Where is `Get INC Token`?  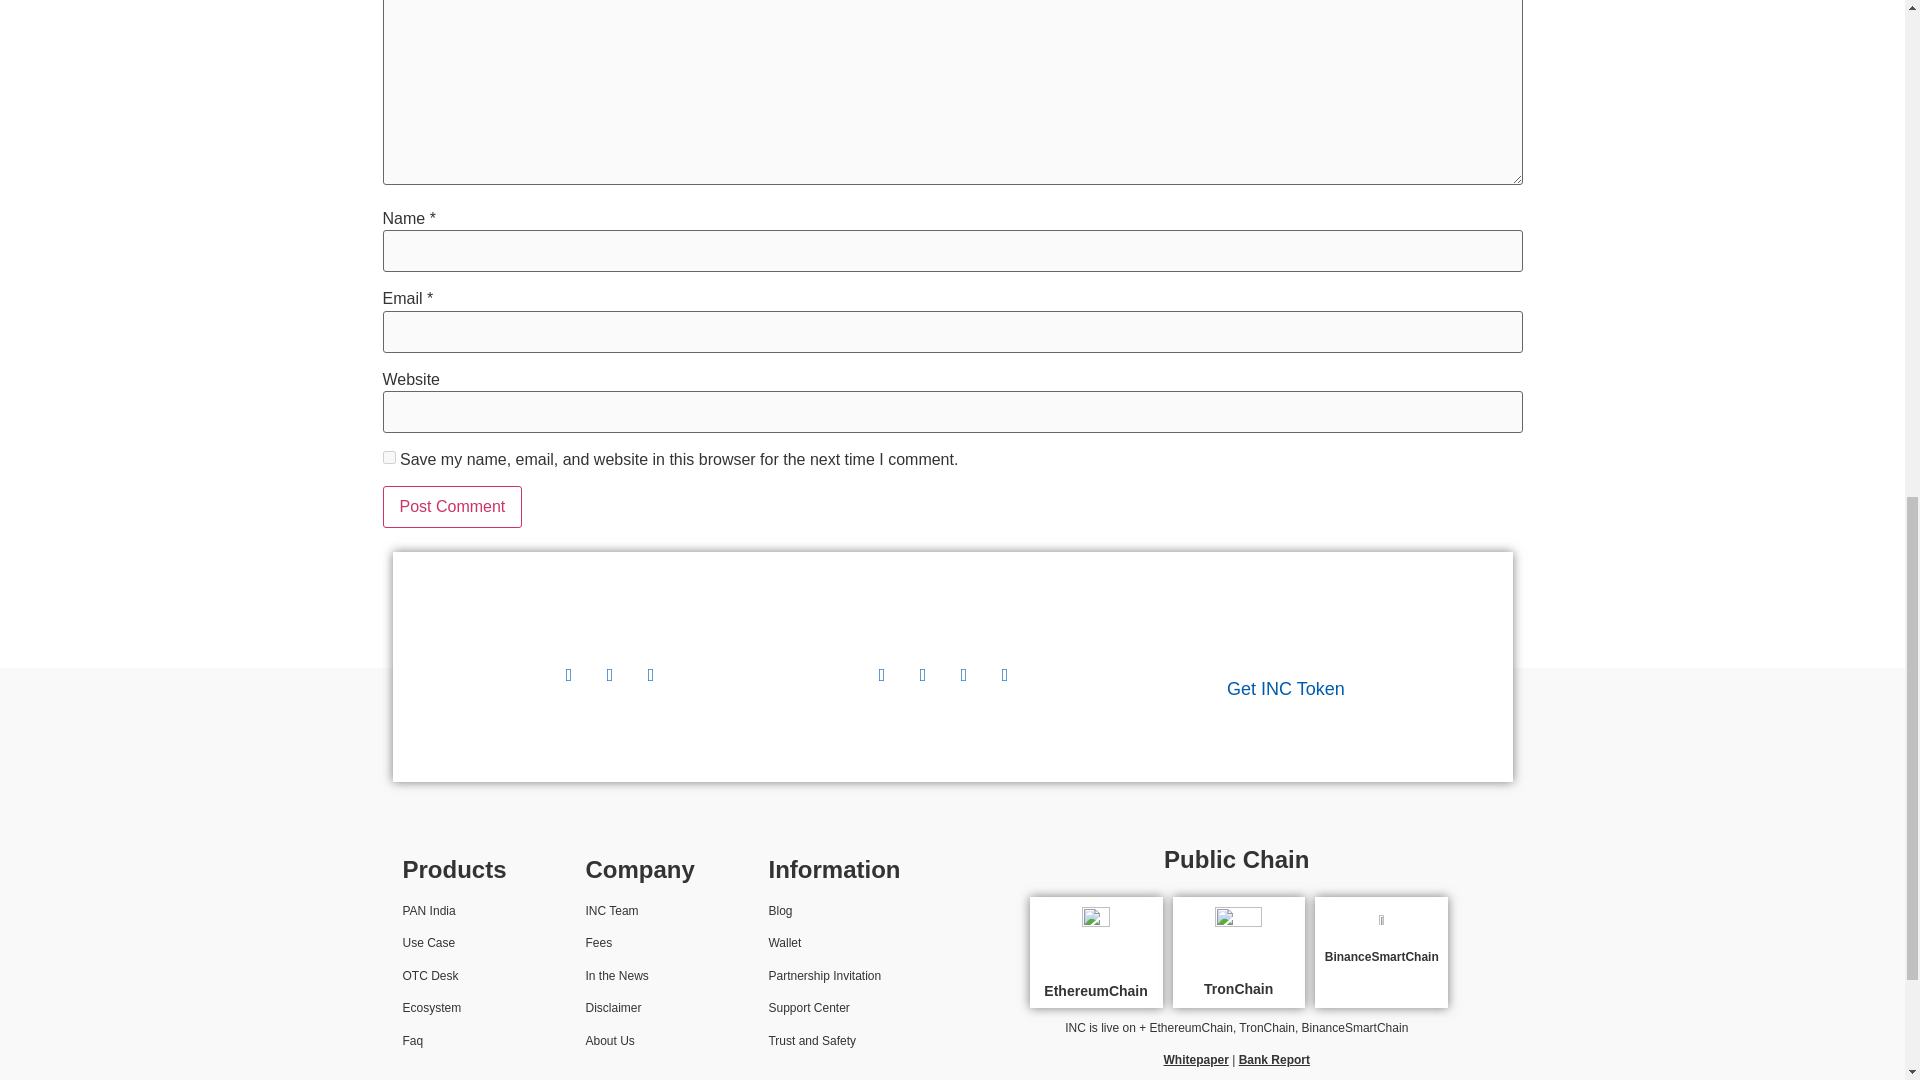 Get INC Token is located at coordinates (1286, 688).